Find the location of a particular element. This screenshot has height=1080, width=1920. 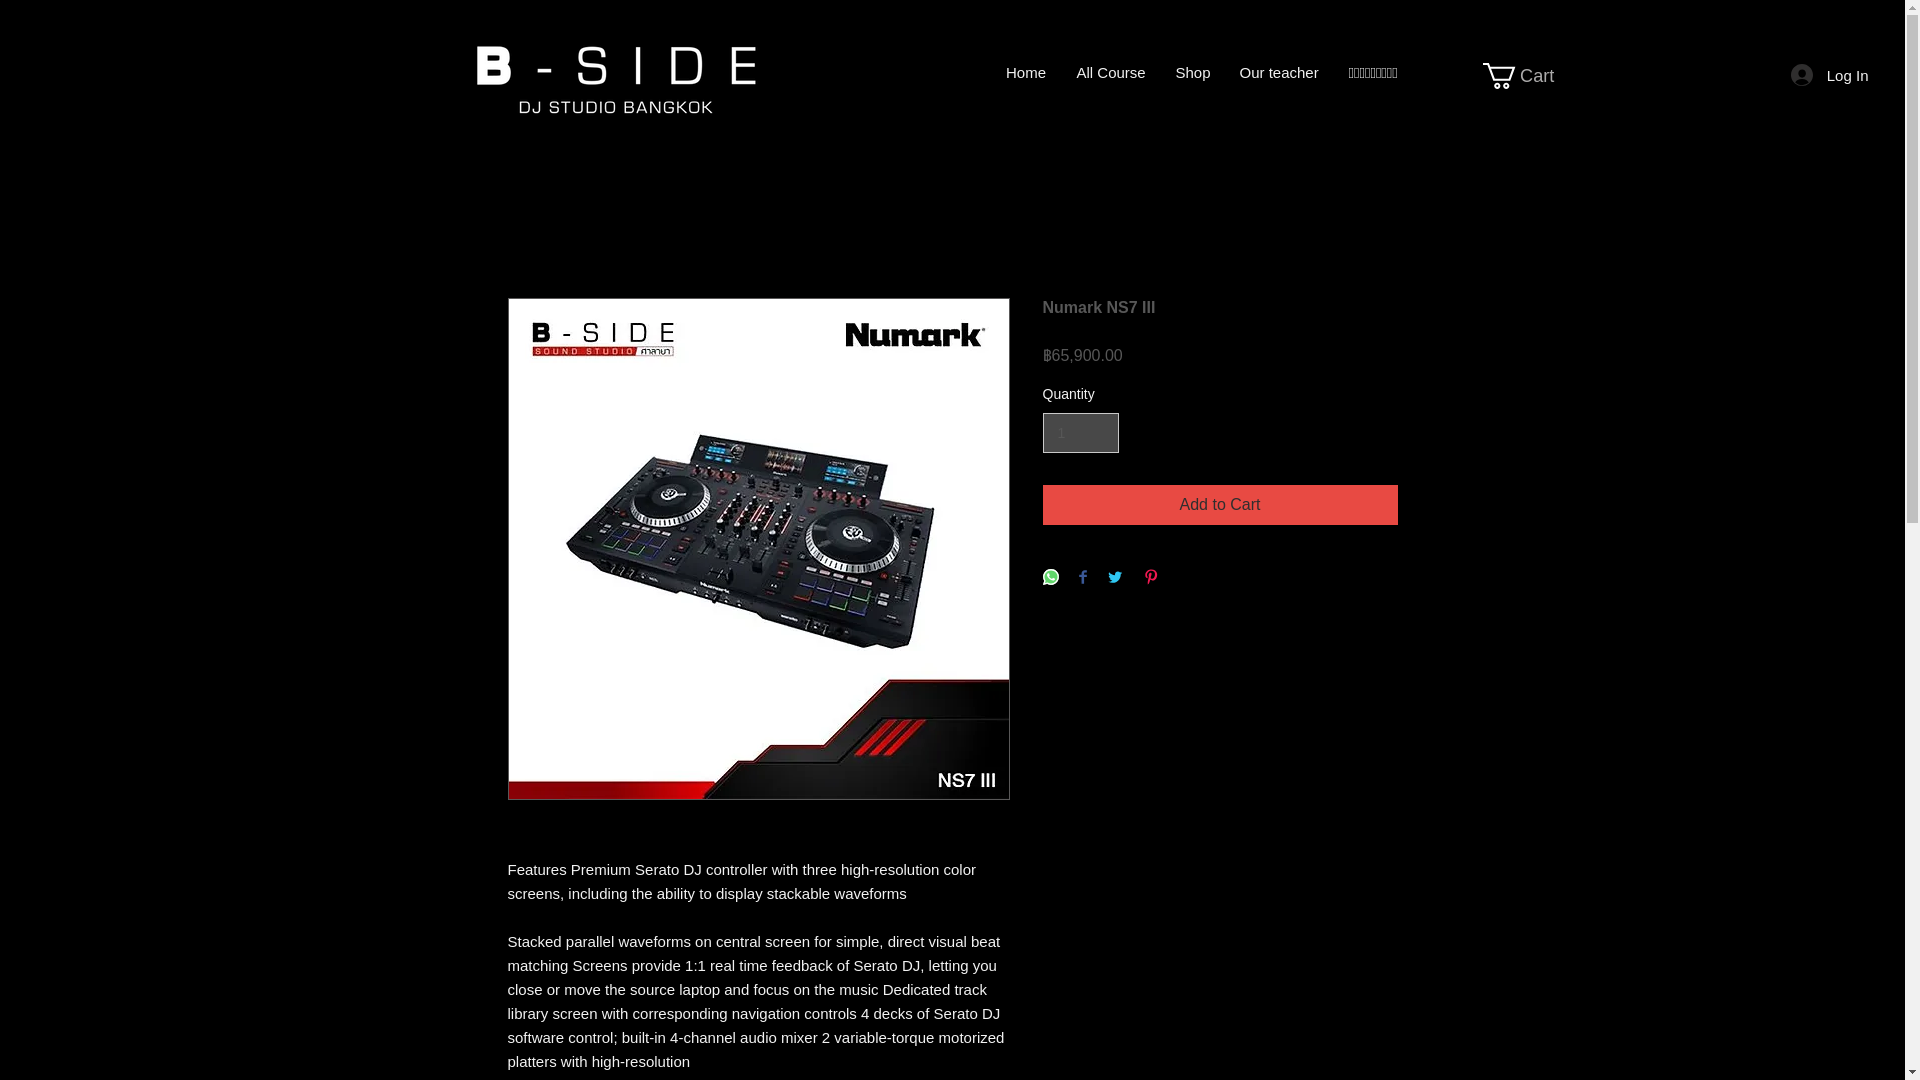

Cart is located at coordinates (1531, 75).